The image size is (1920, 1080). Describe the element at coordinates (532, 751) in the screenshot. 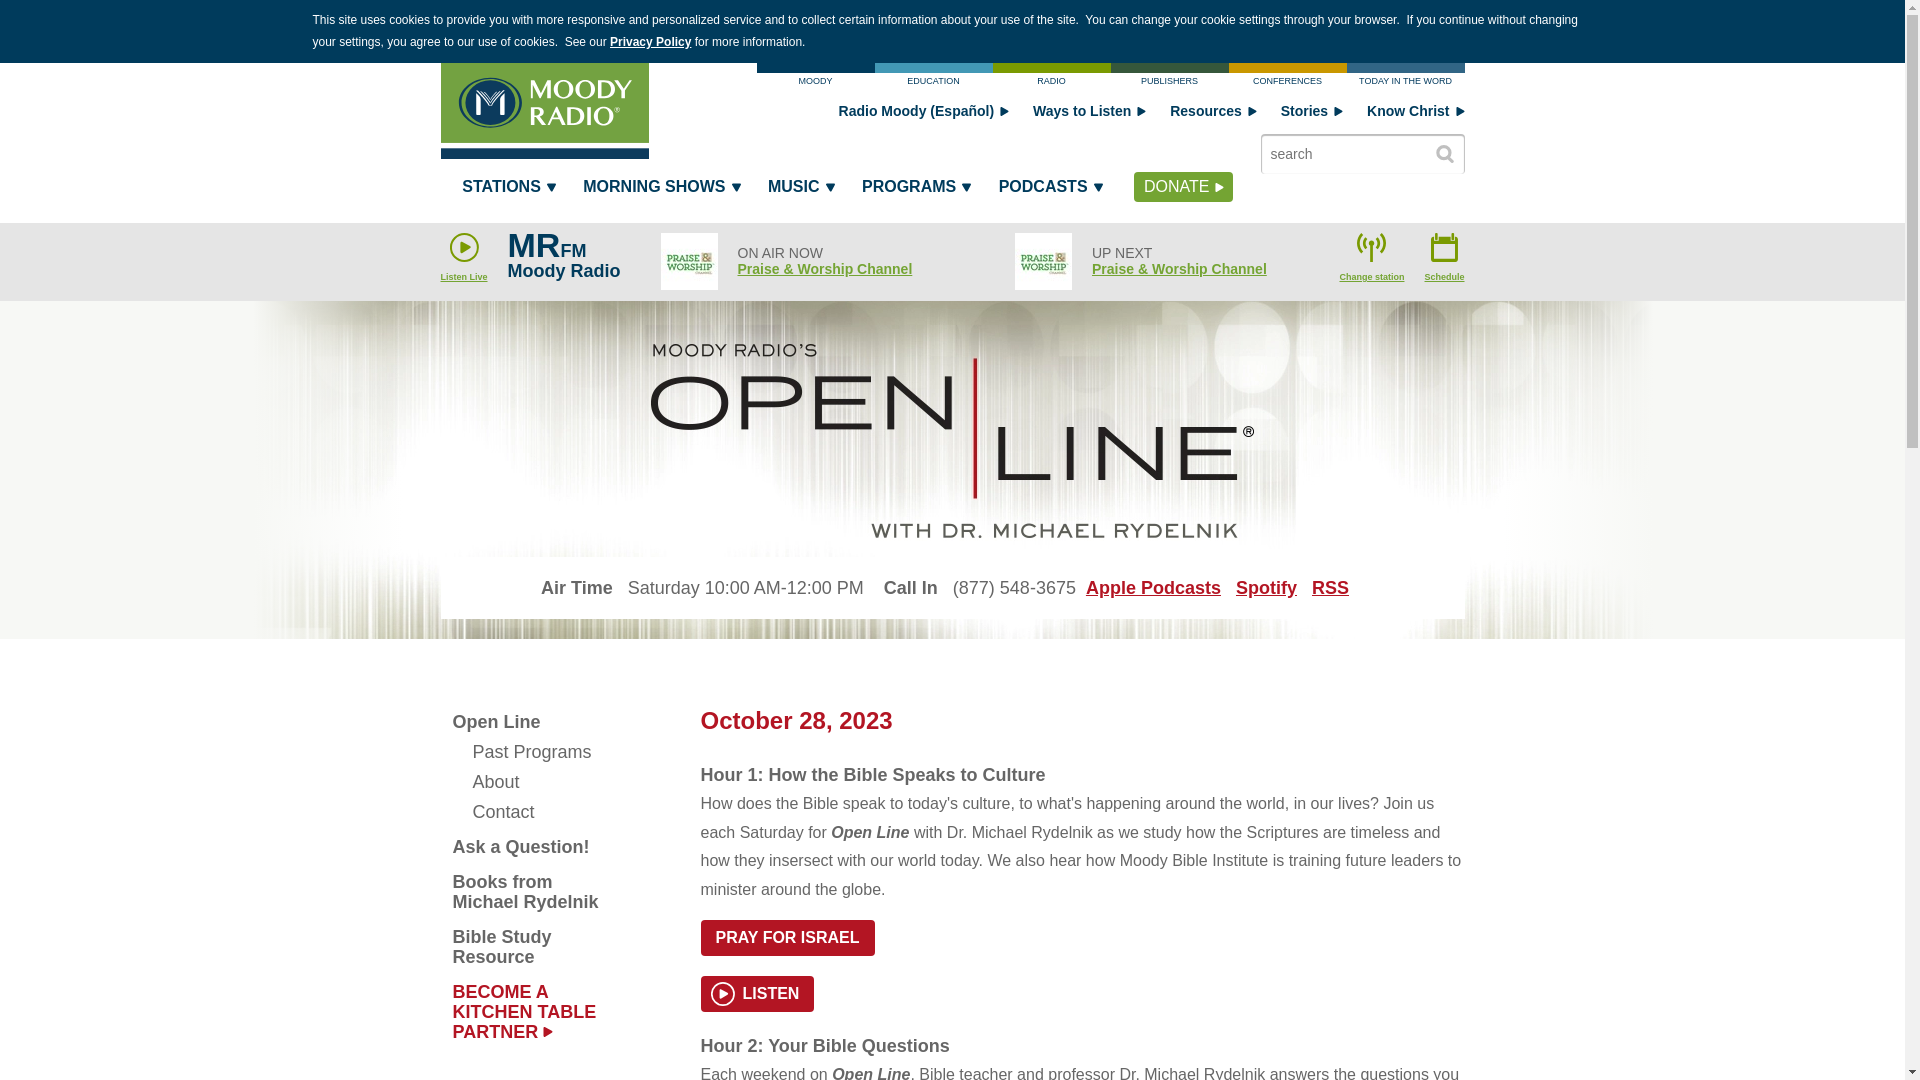

I see `Past Programs` at that location.